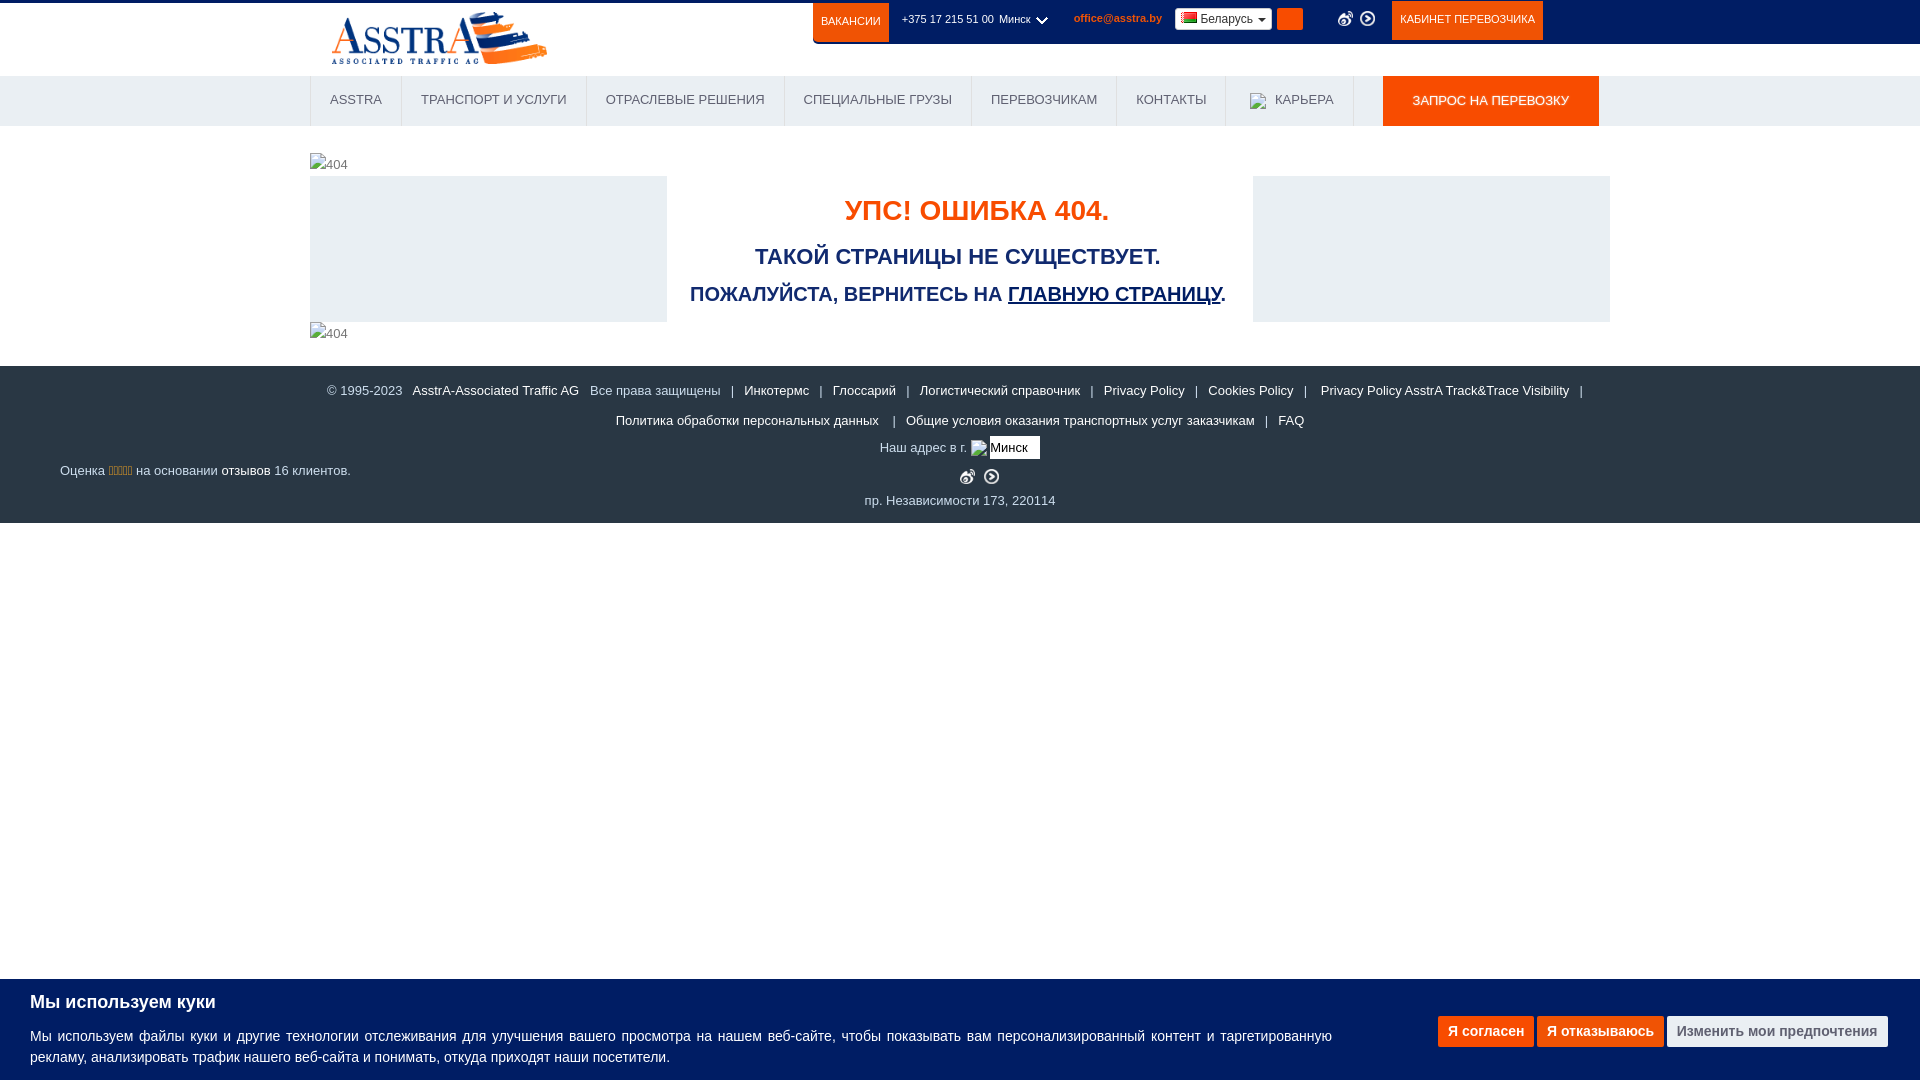 The width and height of the screenshot is (1920, 1080). What do you see at coordinates (1346, 18) in the screenshot?
I see `Weibo` at bounding box center [1346, 18].